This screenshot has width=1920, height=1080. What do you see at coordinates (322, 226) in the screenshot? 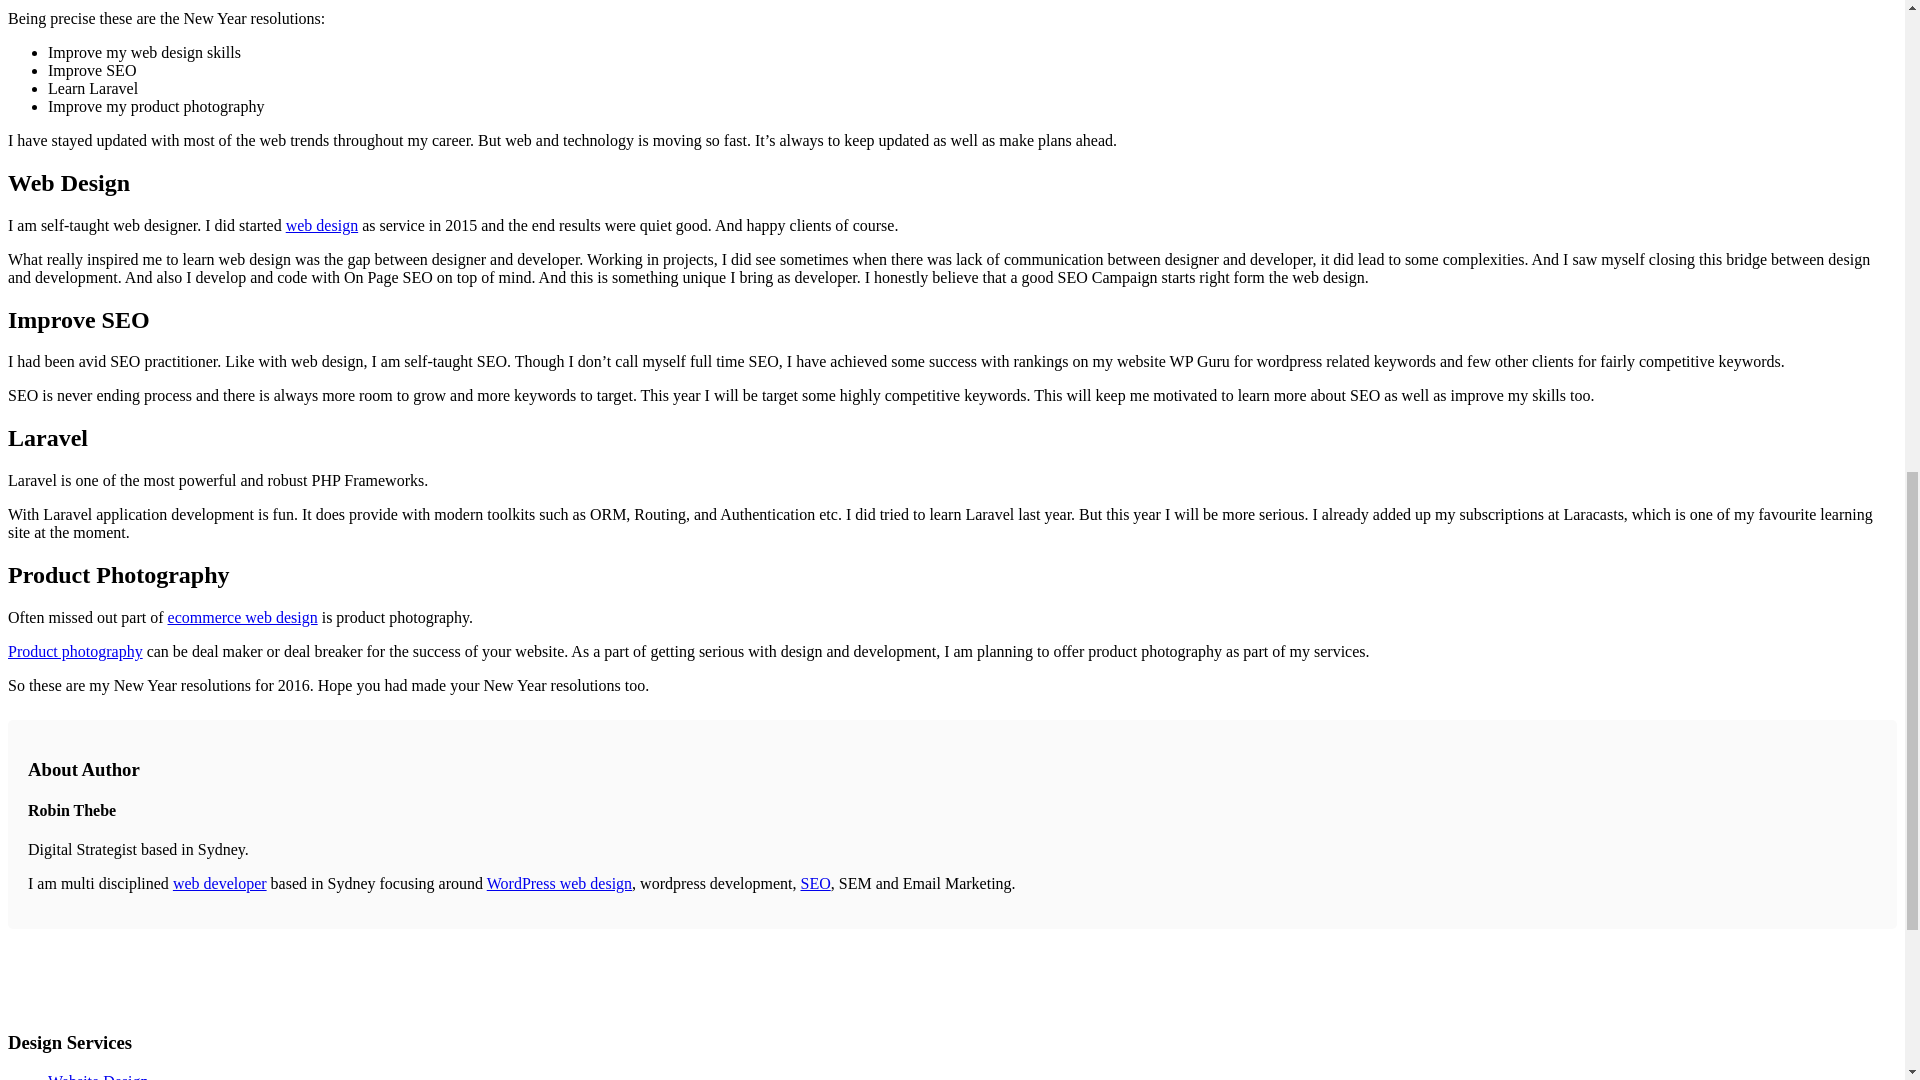
I see `web design` at bounding box center [322, 226].